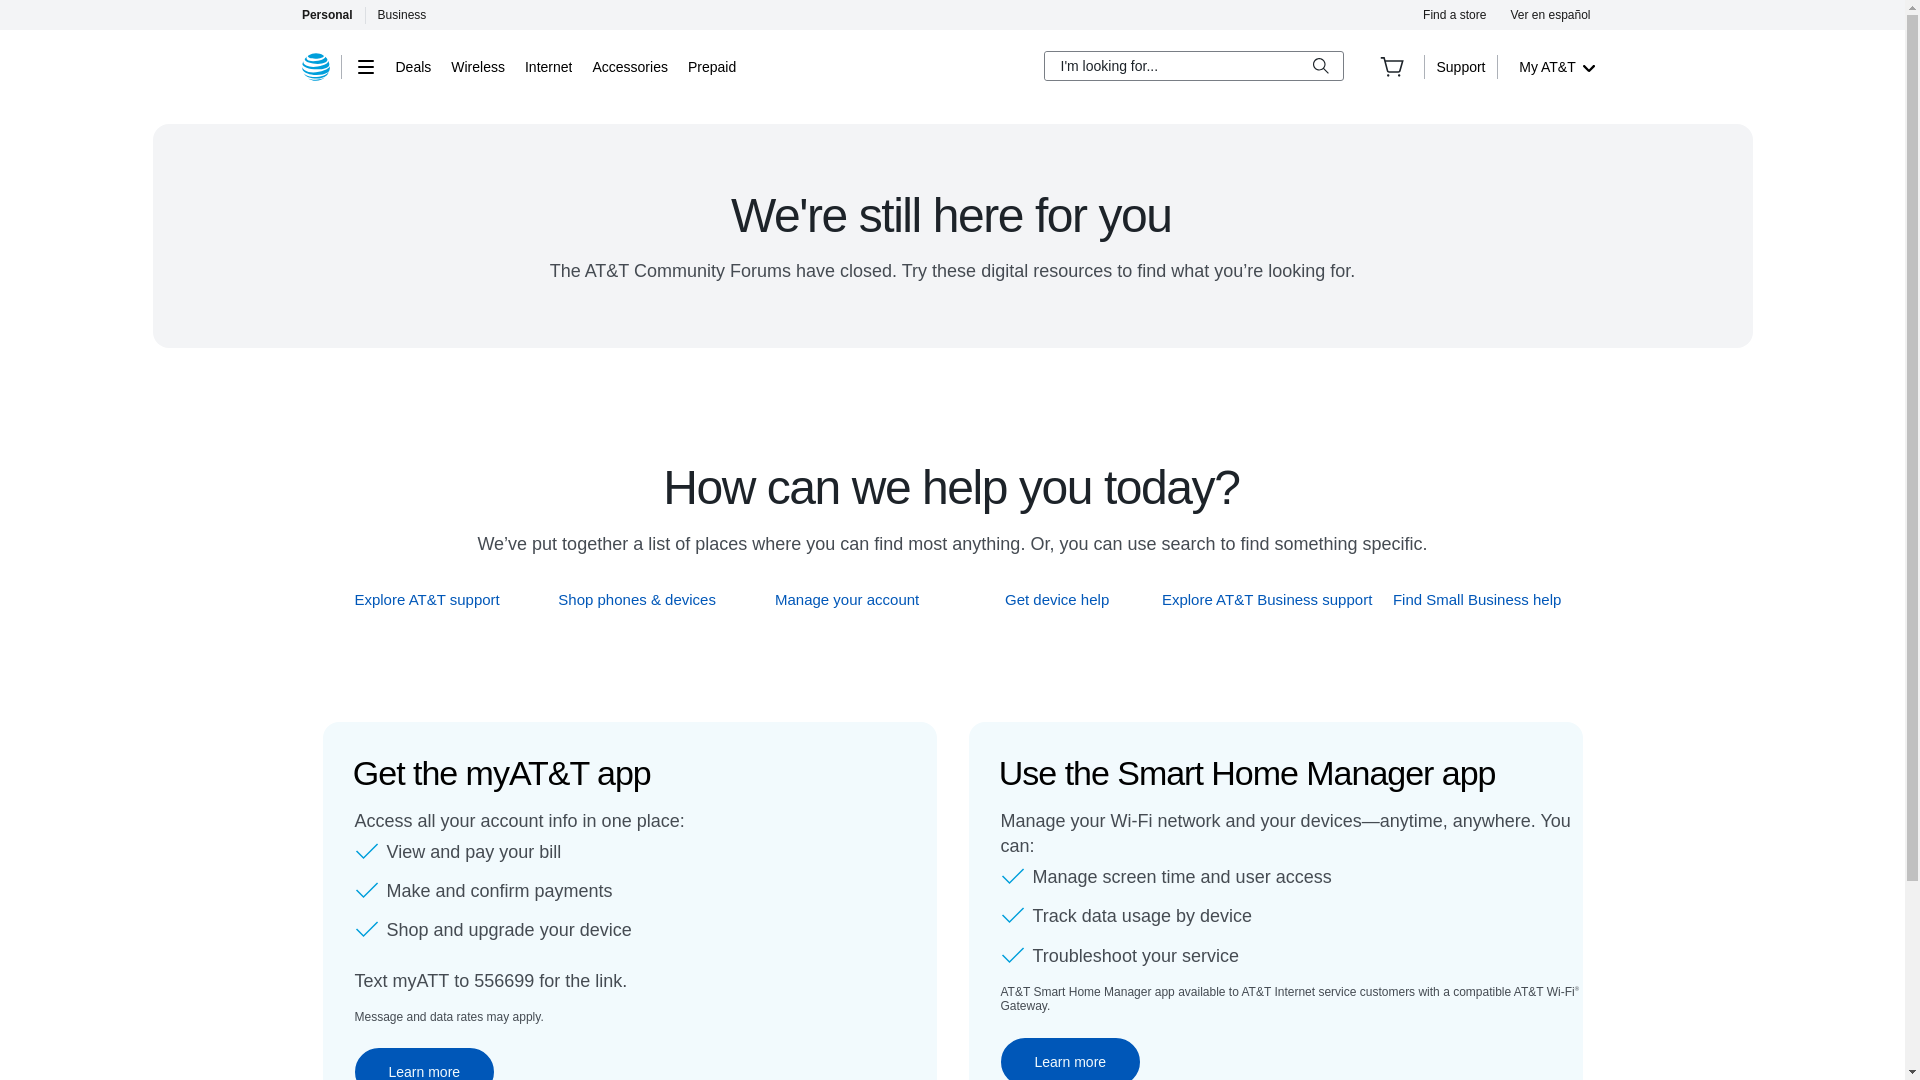  What do you see at coordinates (548, 66) in the screenshot?
I see `Internet` at bounding box center [548, 66].